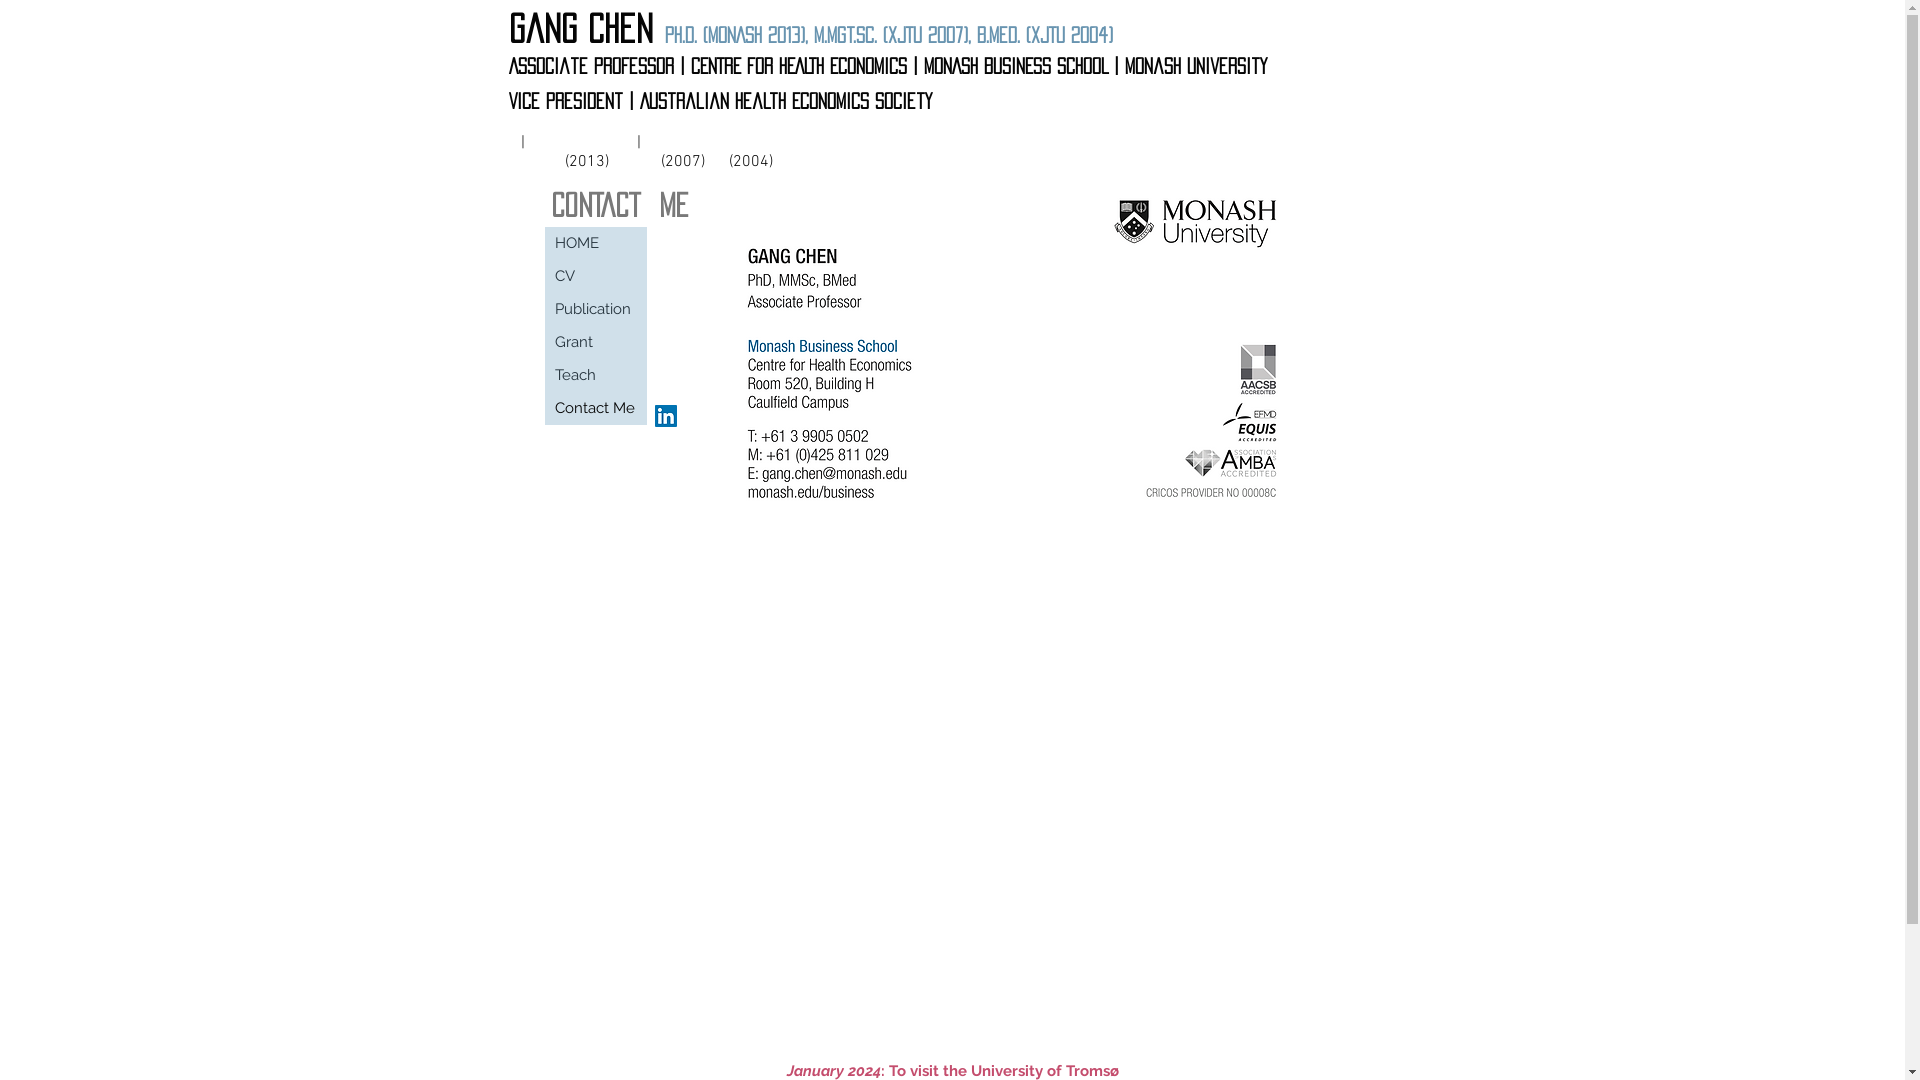  What do you see at coordinates (594, 342) in the screenshot?
I see `Grant` at bounding box center [594, 342].